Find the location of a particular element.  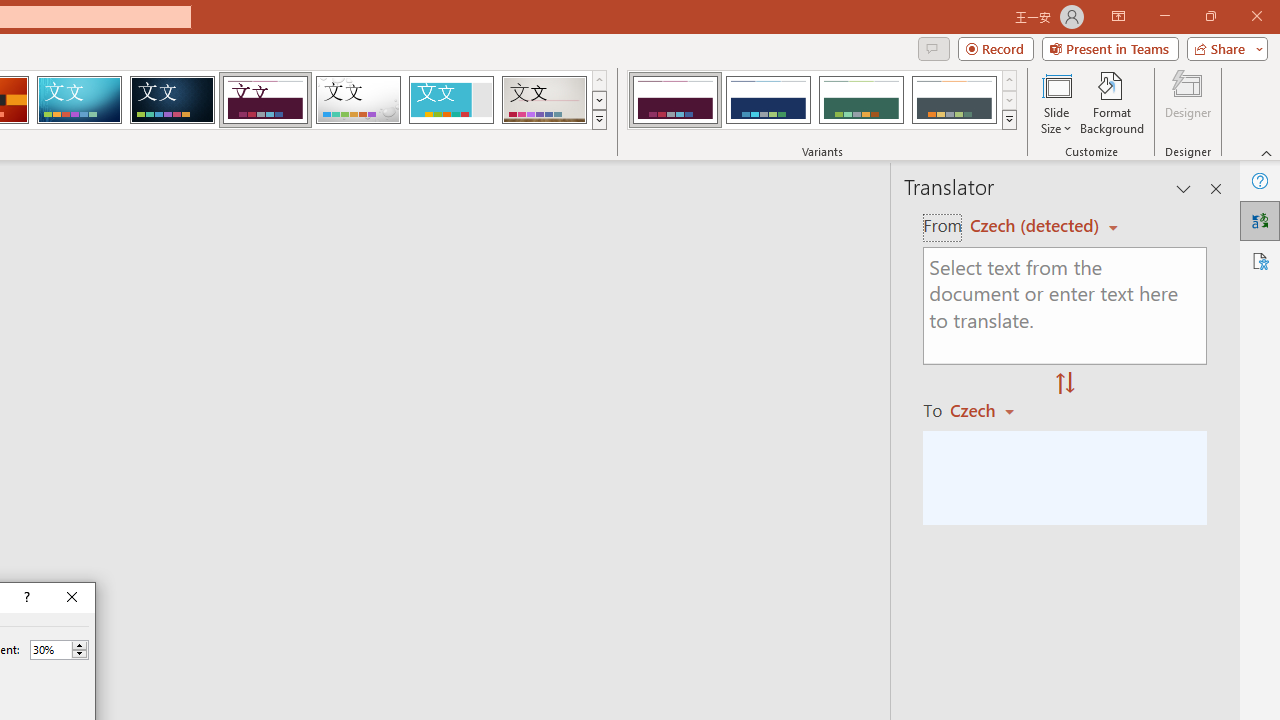

Damask is located at coordinates (172, 100).